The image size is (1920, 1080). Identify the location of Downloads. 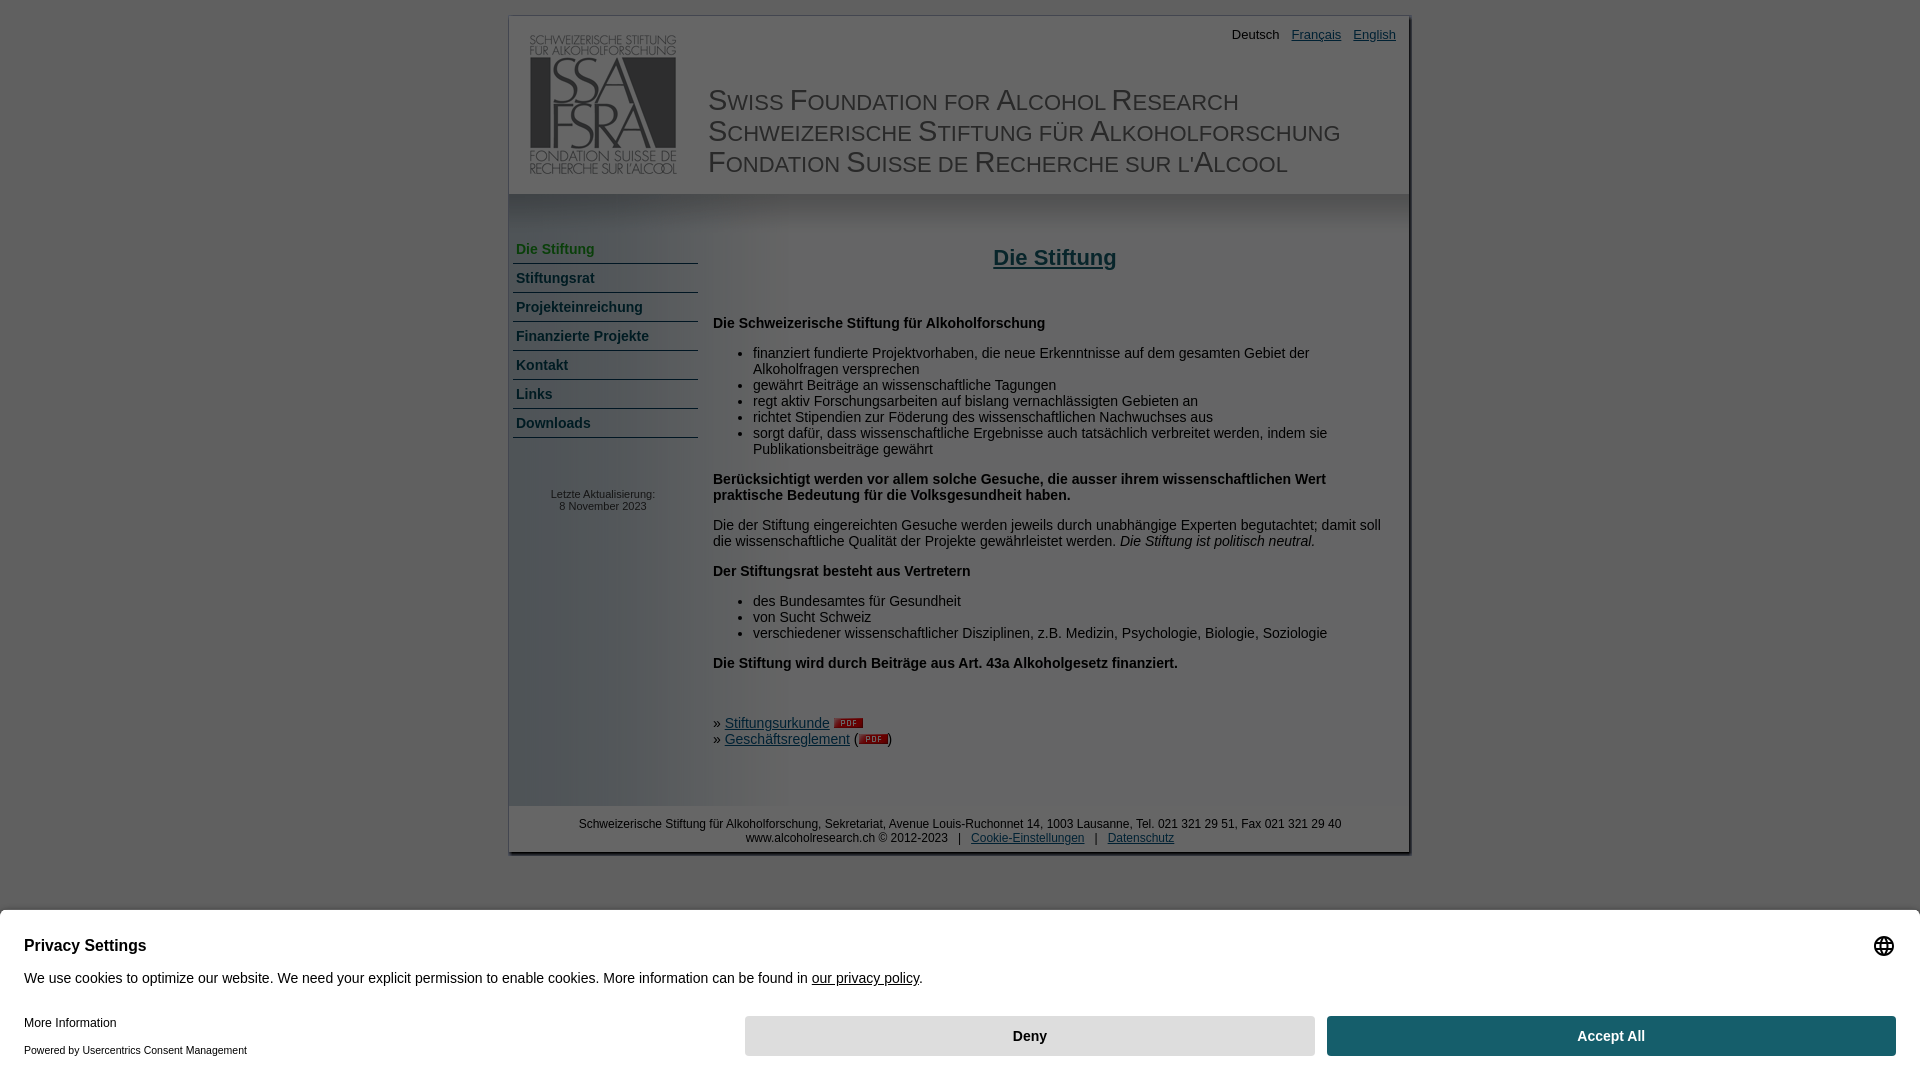
(604, 422).